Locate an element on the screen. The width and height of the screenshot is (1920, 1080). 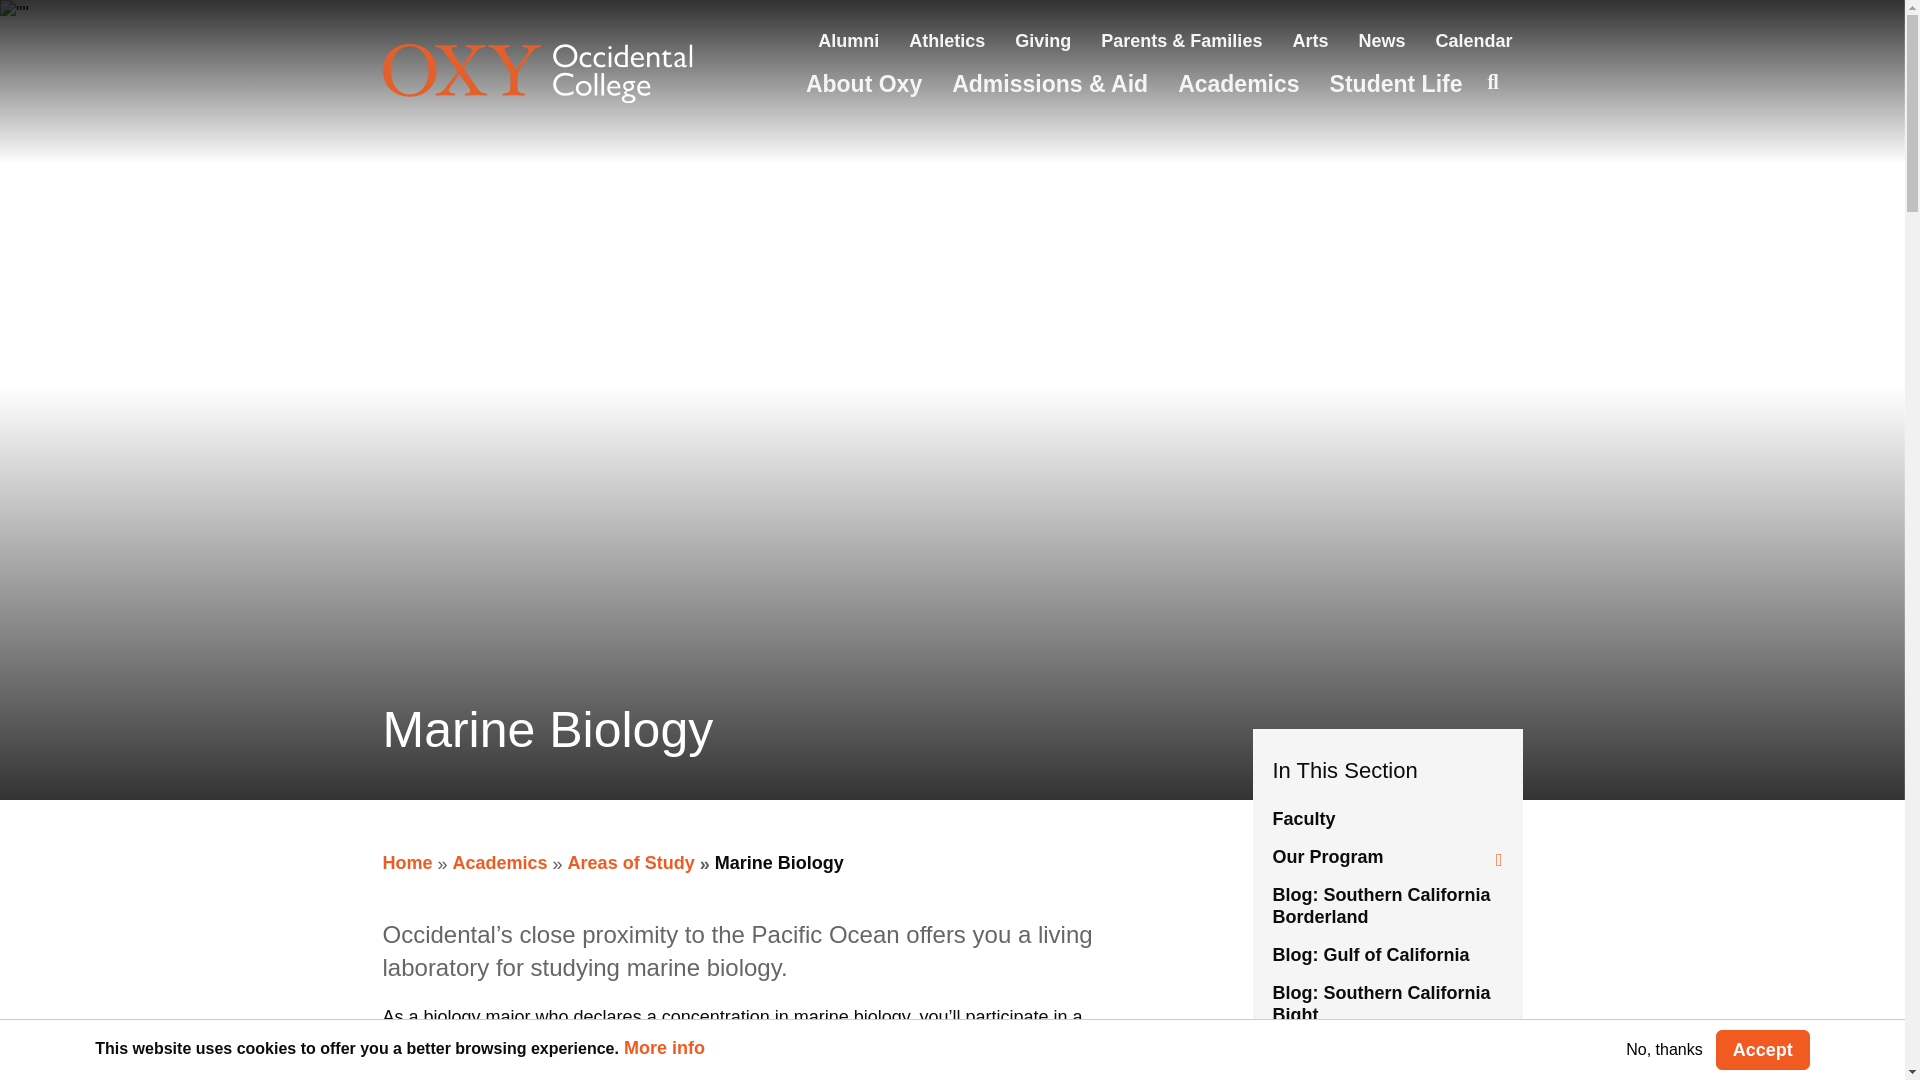
Calendar is located at coordinates (1473, 40).